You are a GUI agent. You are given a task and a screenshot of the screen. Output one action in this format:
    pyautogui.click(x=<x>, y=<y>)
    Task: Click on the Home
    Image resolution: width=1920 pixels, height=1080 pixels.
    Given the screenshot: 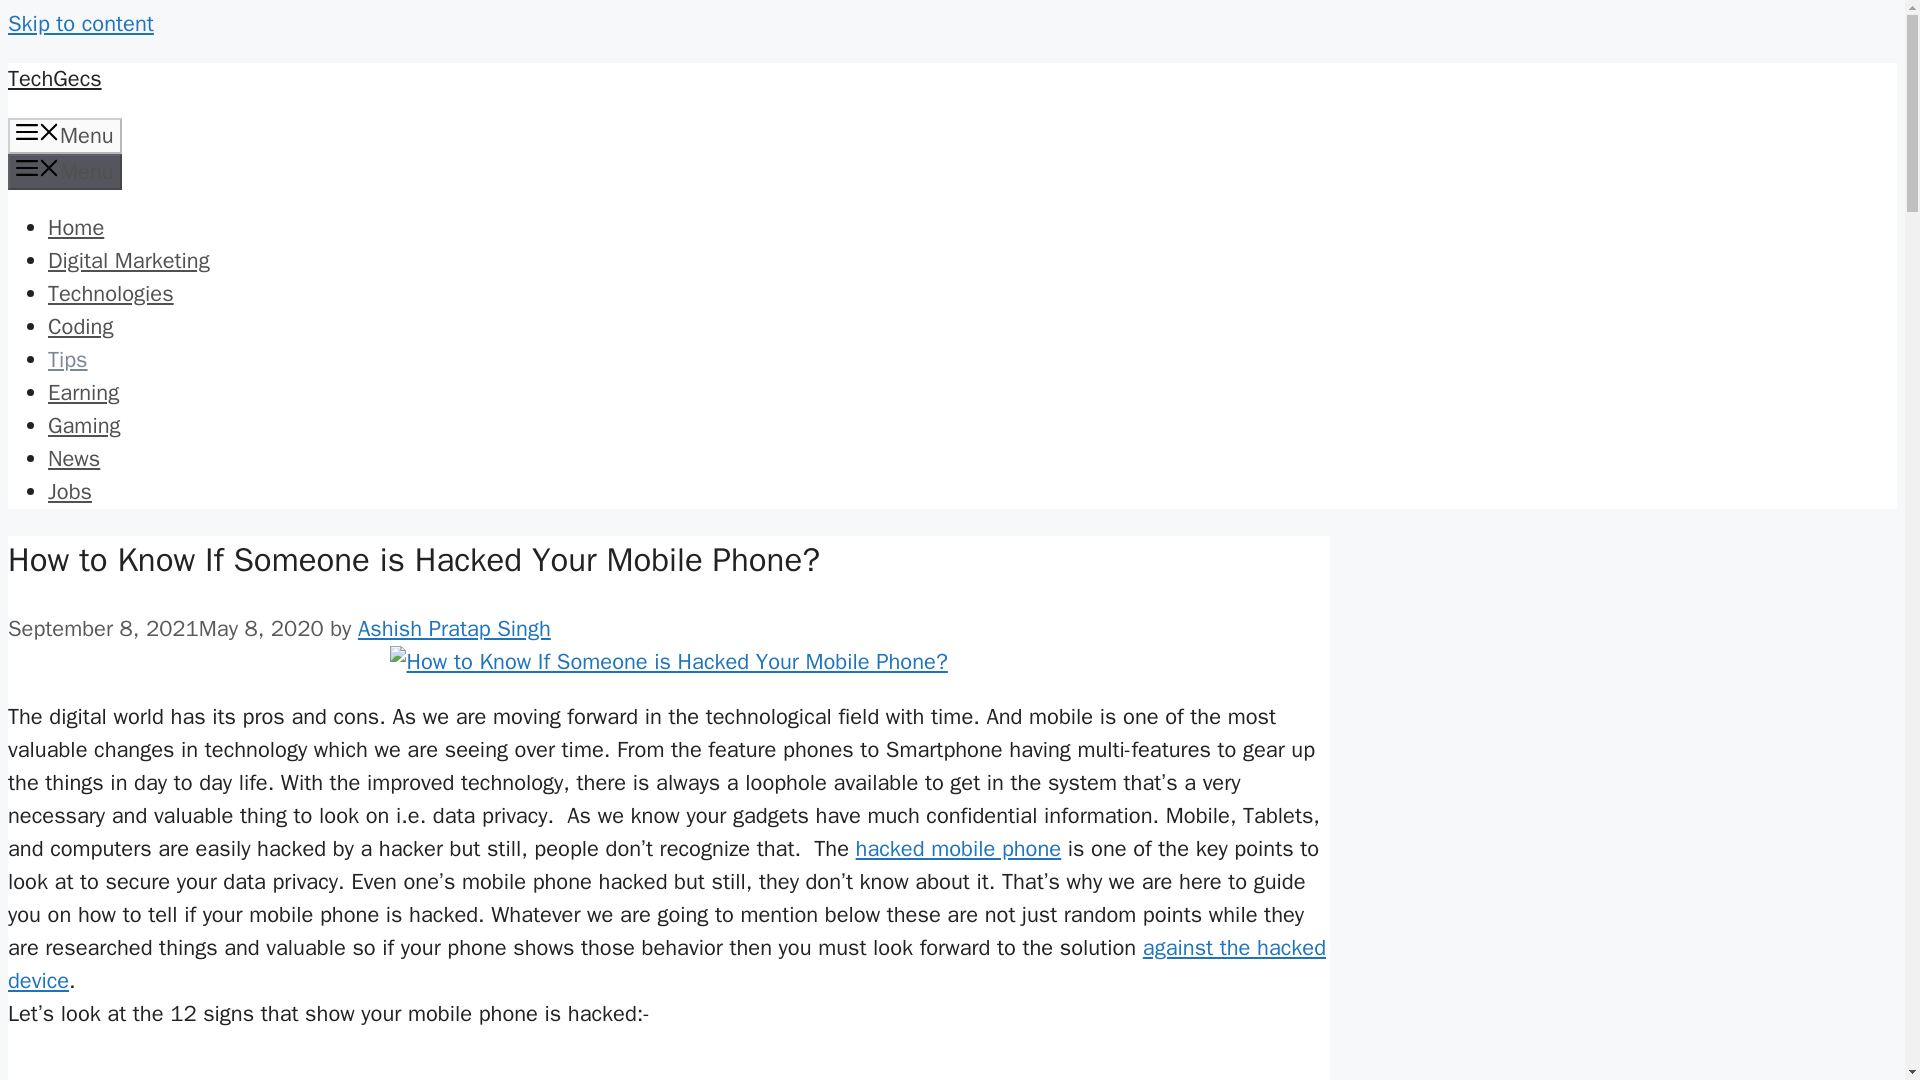 What is the action you would take?
    pyautogui.click(x=76, y=227)
    